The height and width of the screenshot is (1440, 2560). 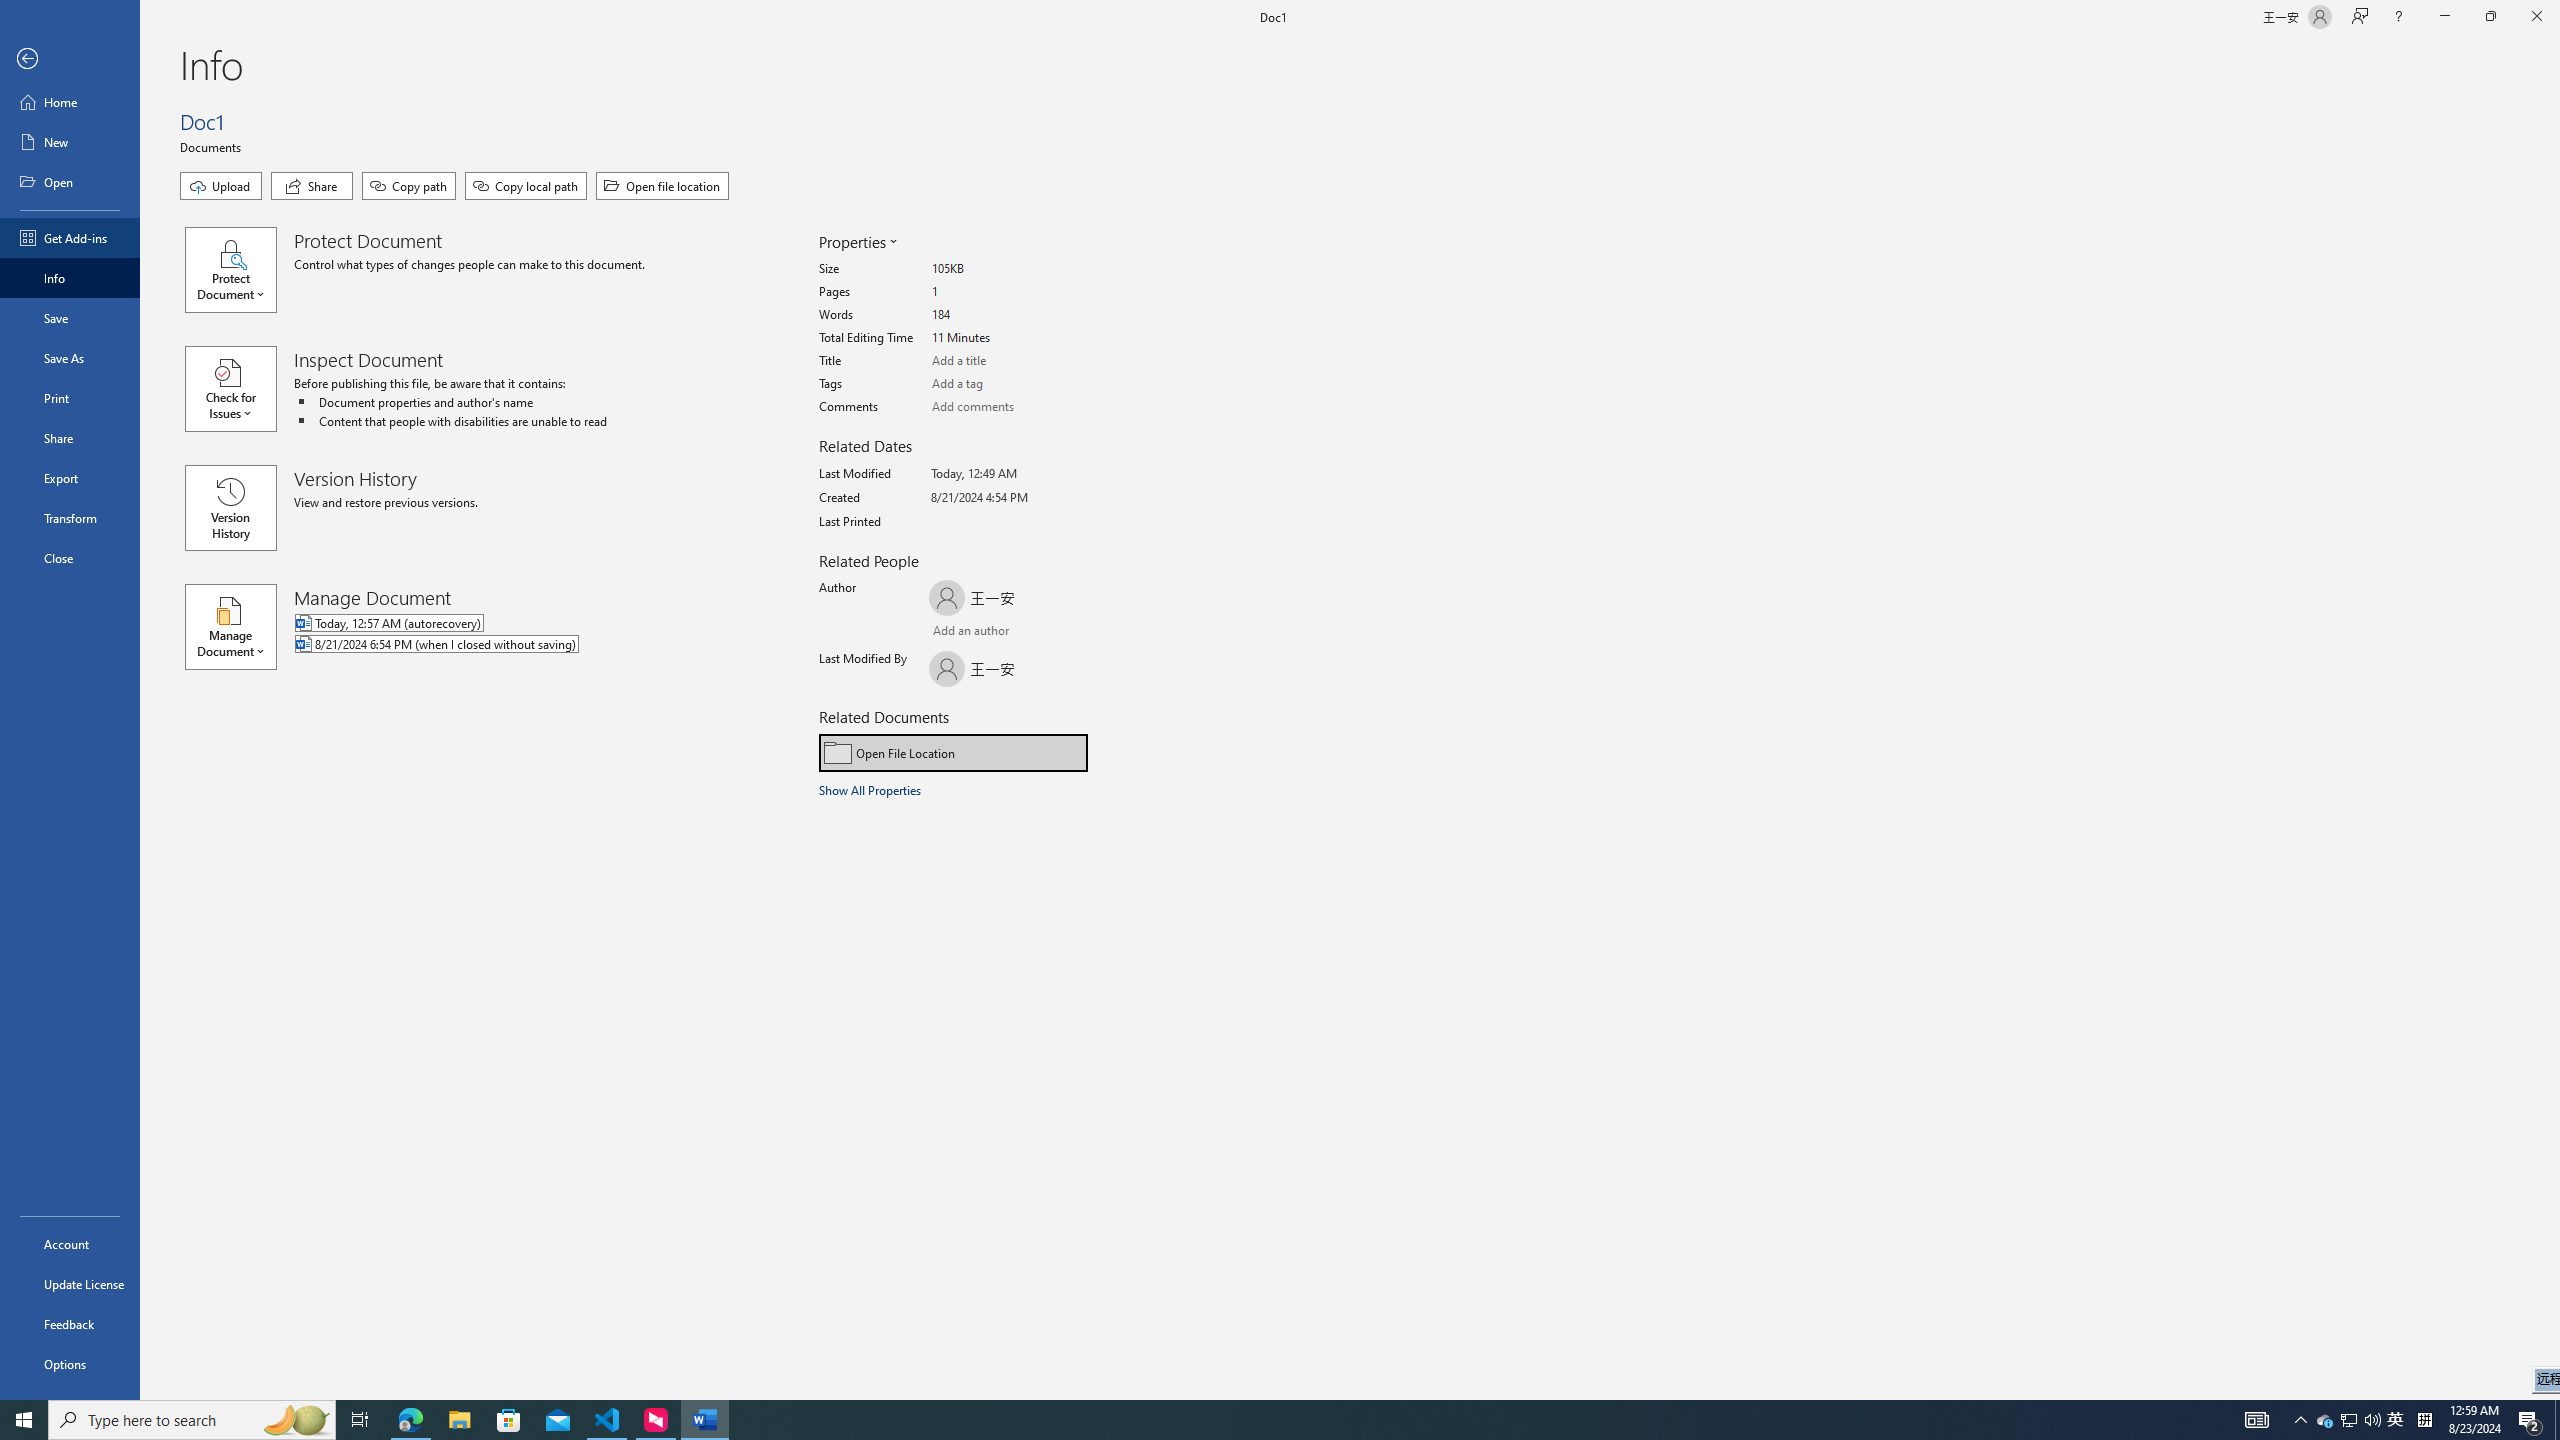 I want to click on Update License, so click(x=70, y=1284).